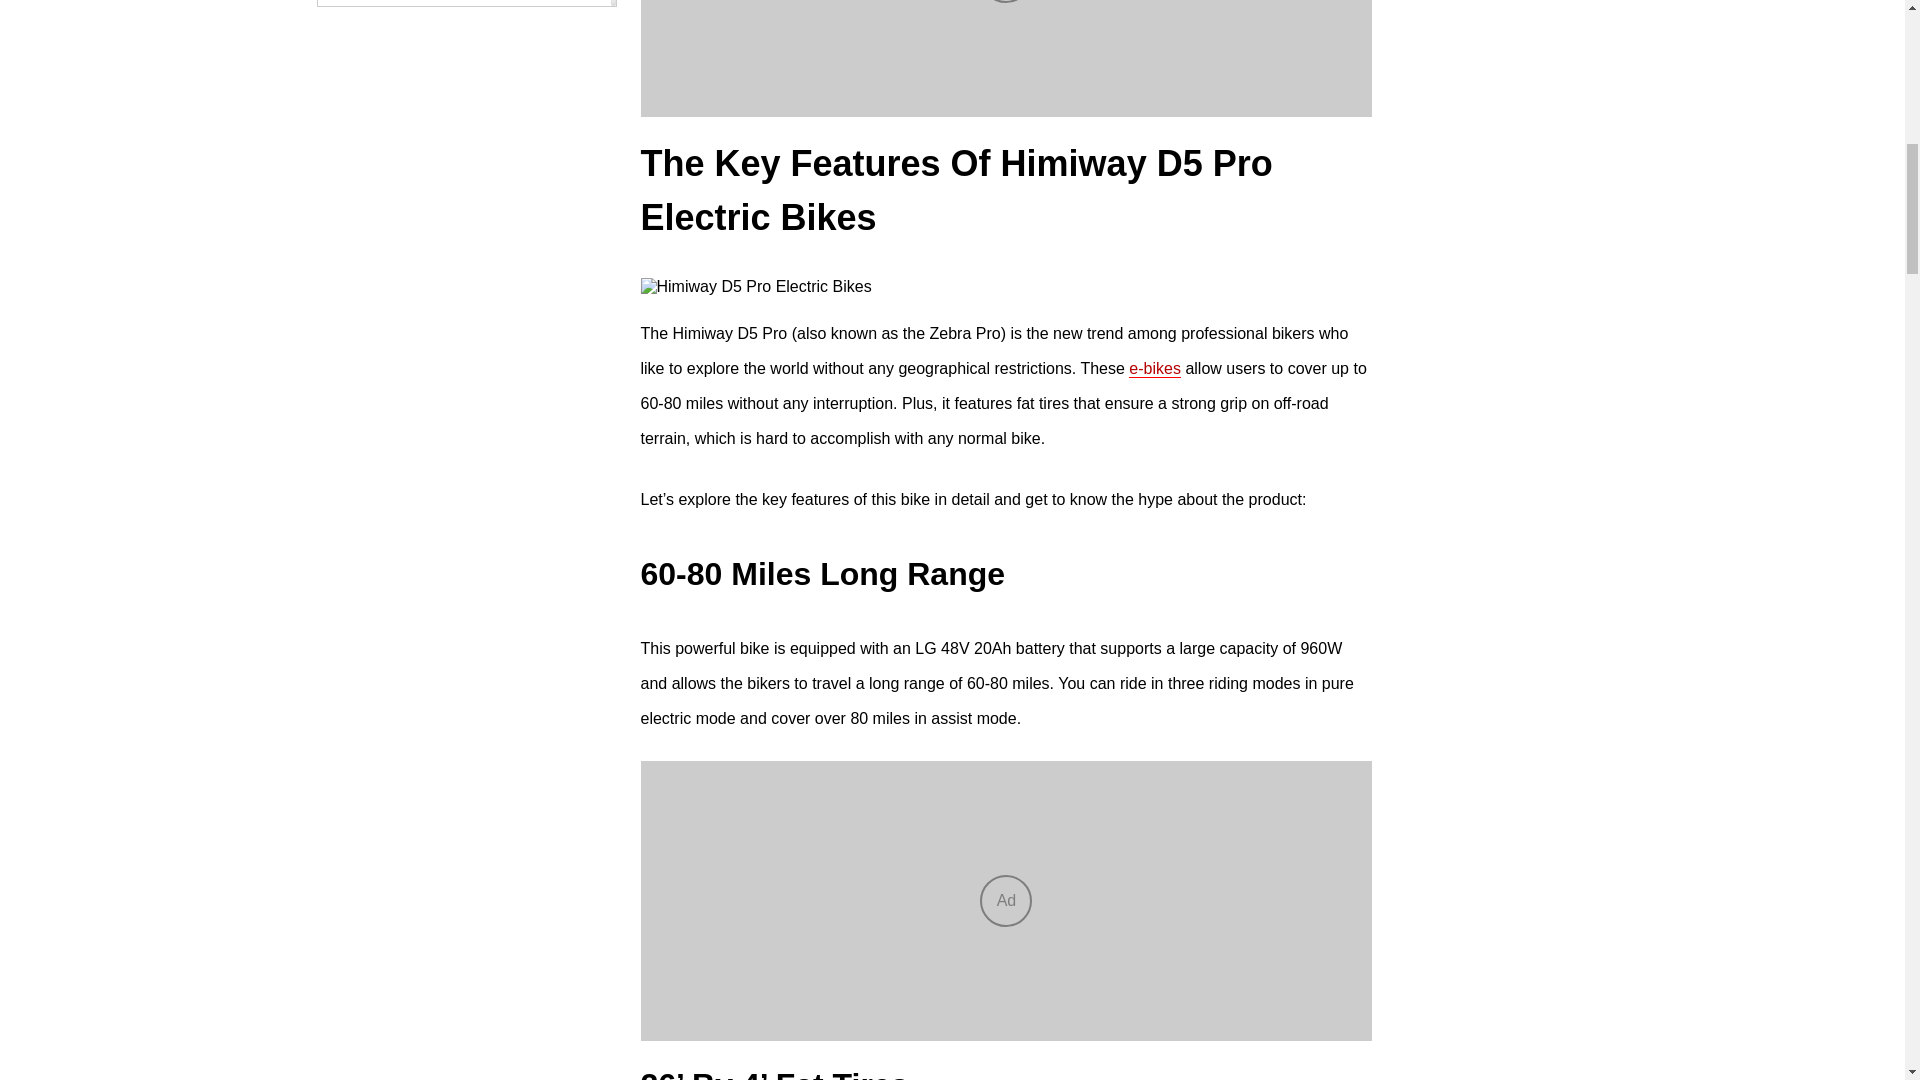  I want to click on e-bikes, so click(1154, 368).